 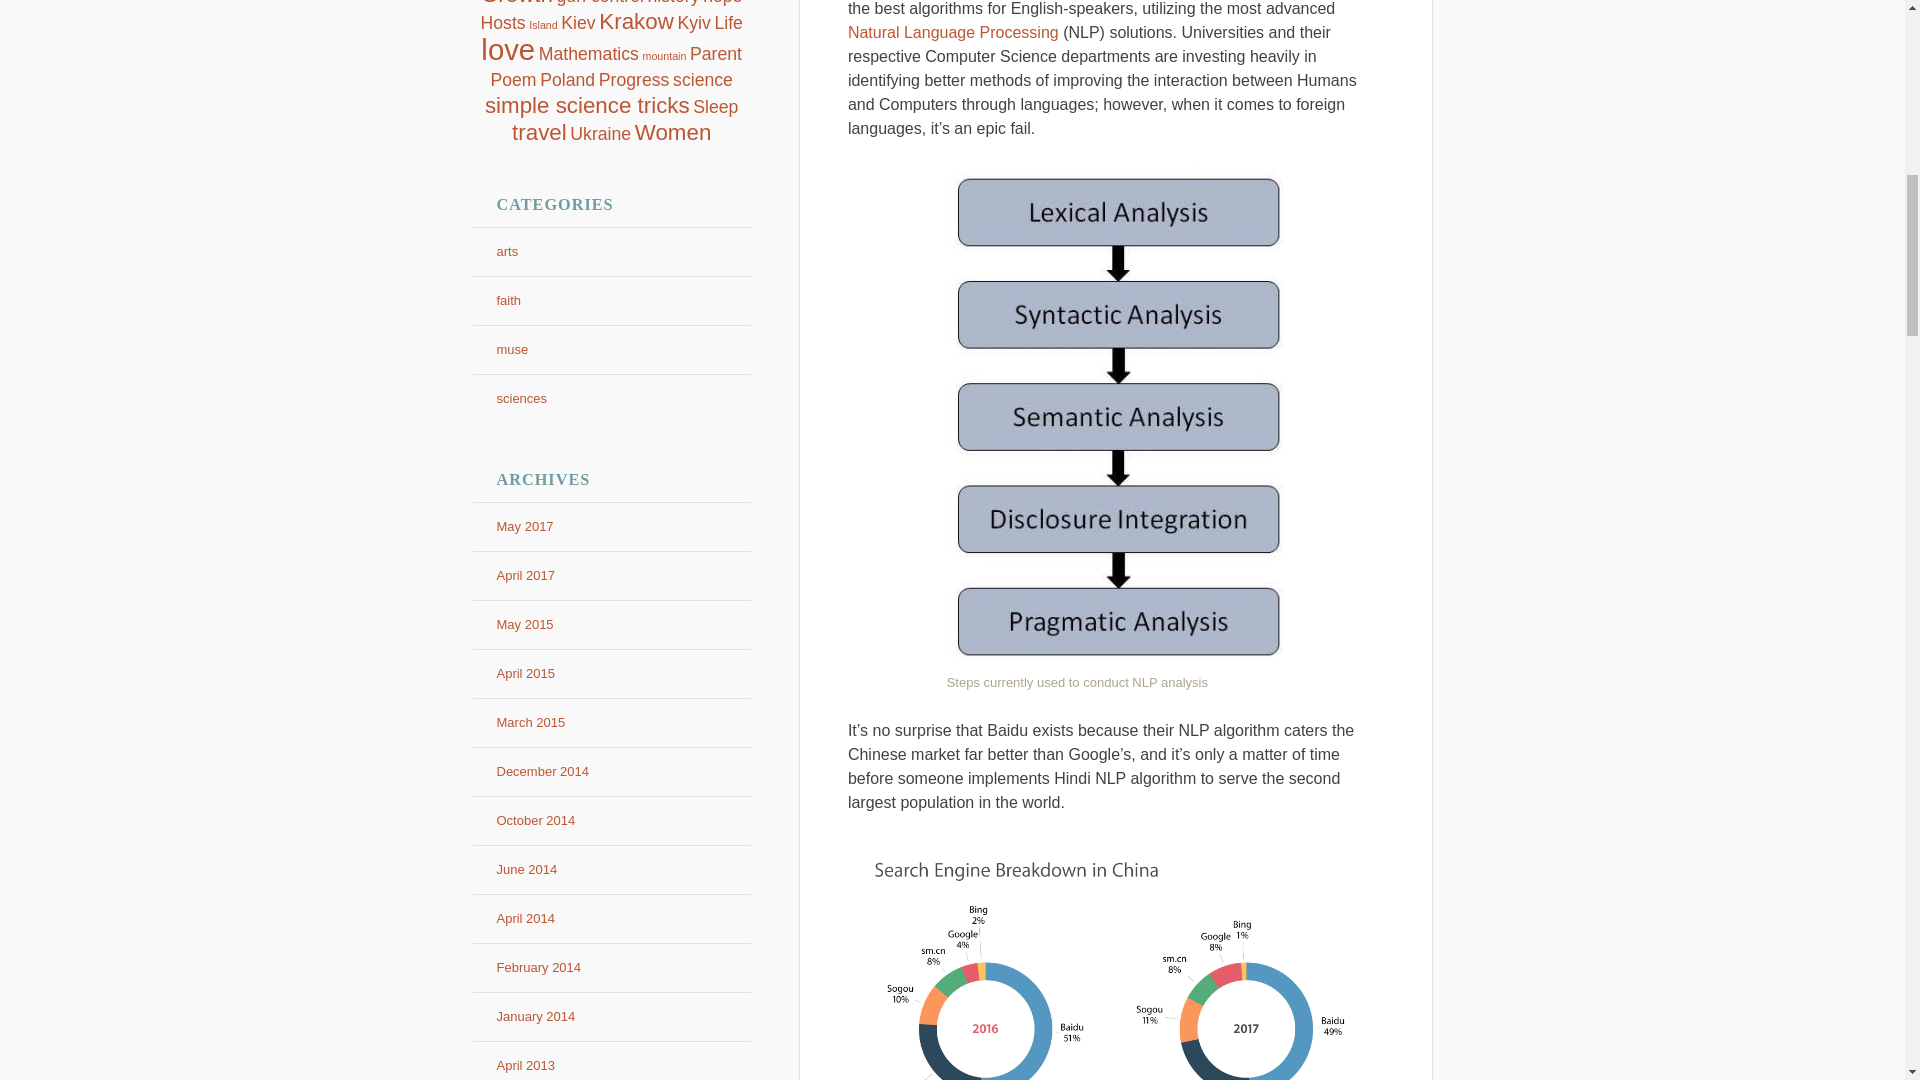 I want to click on hope, so click(x=722, y=3).